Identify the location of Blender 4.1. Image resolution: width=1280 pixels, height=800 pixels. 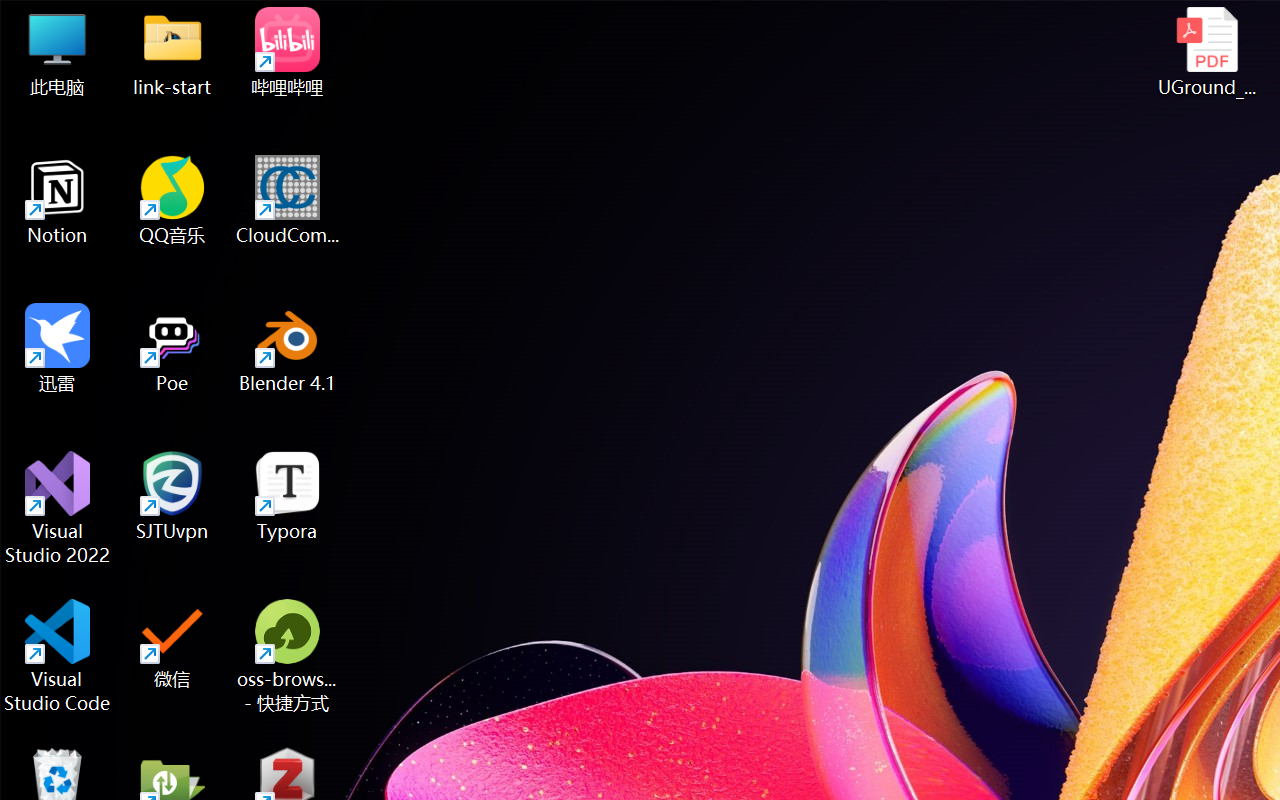
(288, 348).